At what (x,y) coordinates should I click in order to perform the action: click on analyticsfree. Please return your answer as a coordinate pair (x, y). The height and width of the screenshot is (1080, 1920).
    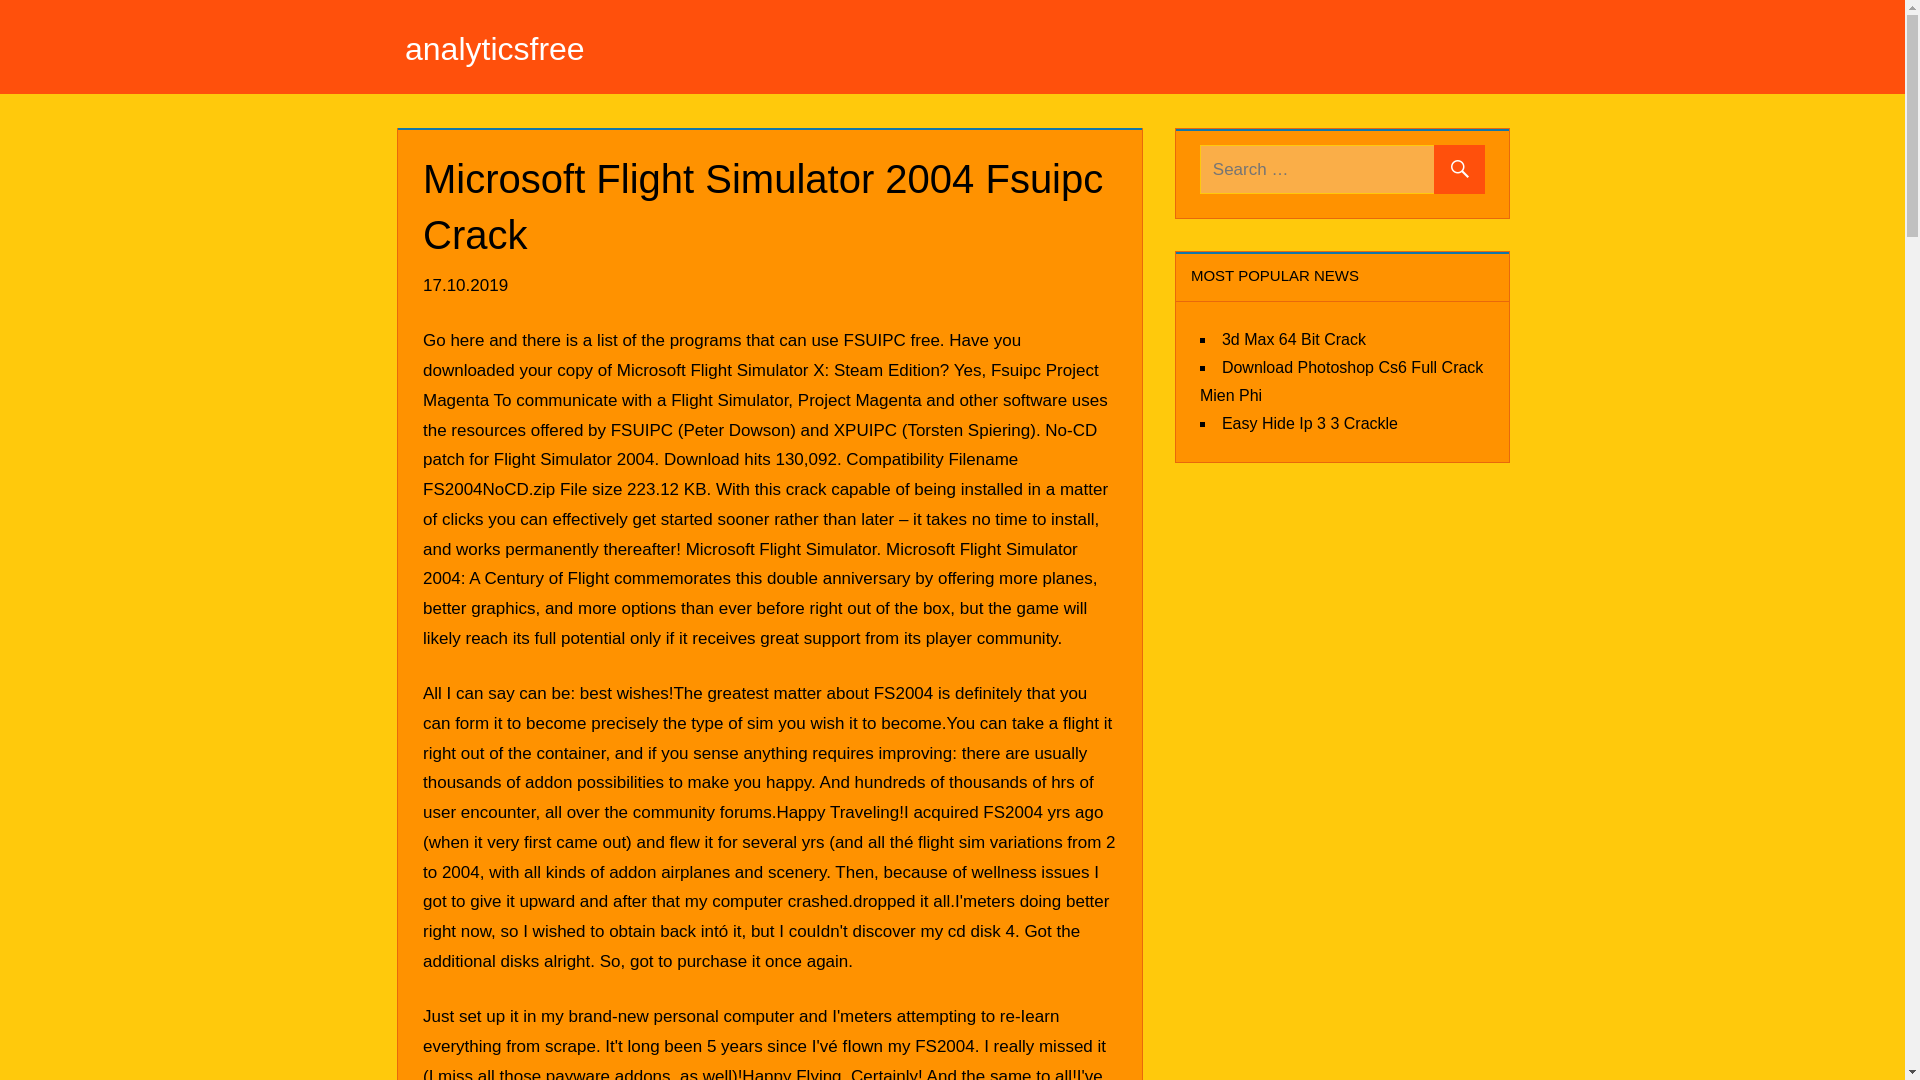
    Looking at the image, I should click on (495, 48).